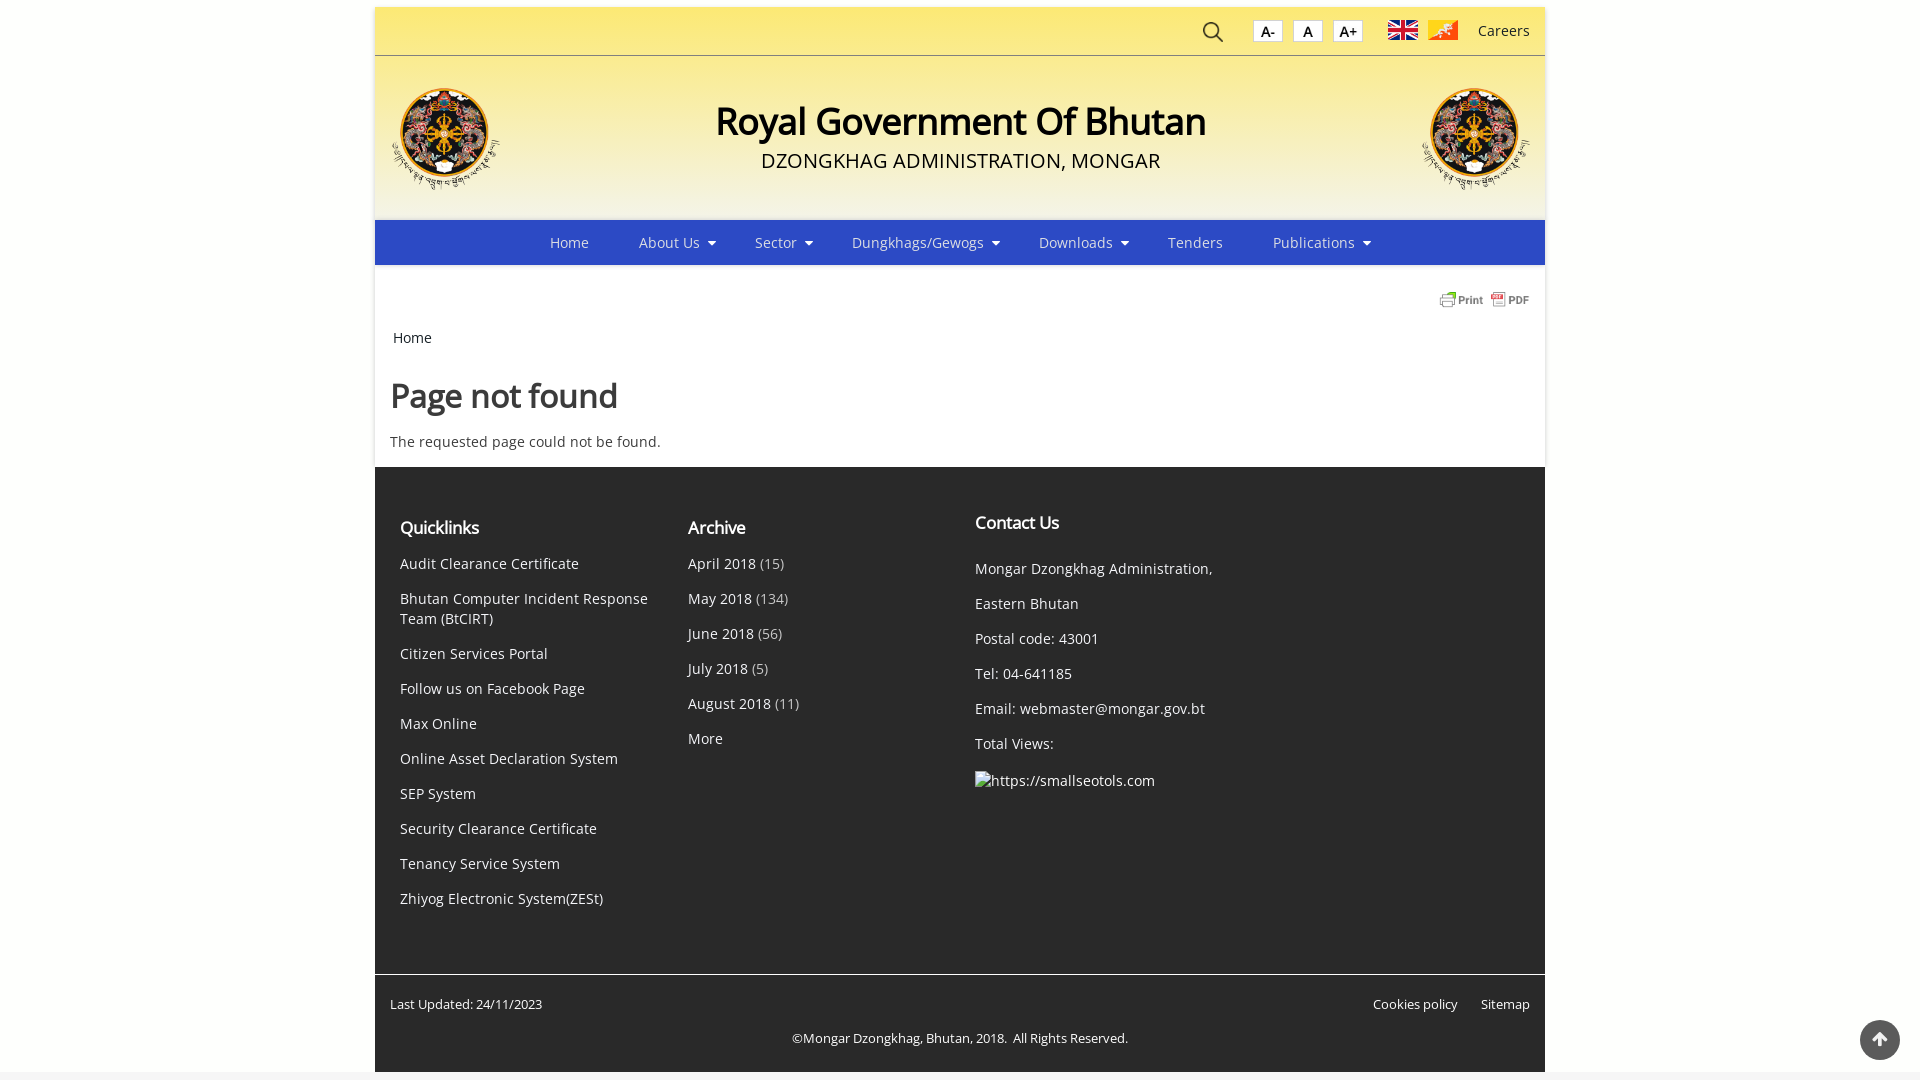  What do you see at coordinates (490, 564) in the screenshot?
I see `Audit Clearance Certificate` at bounding box center [490, 564].